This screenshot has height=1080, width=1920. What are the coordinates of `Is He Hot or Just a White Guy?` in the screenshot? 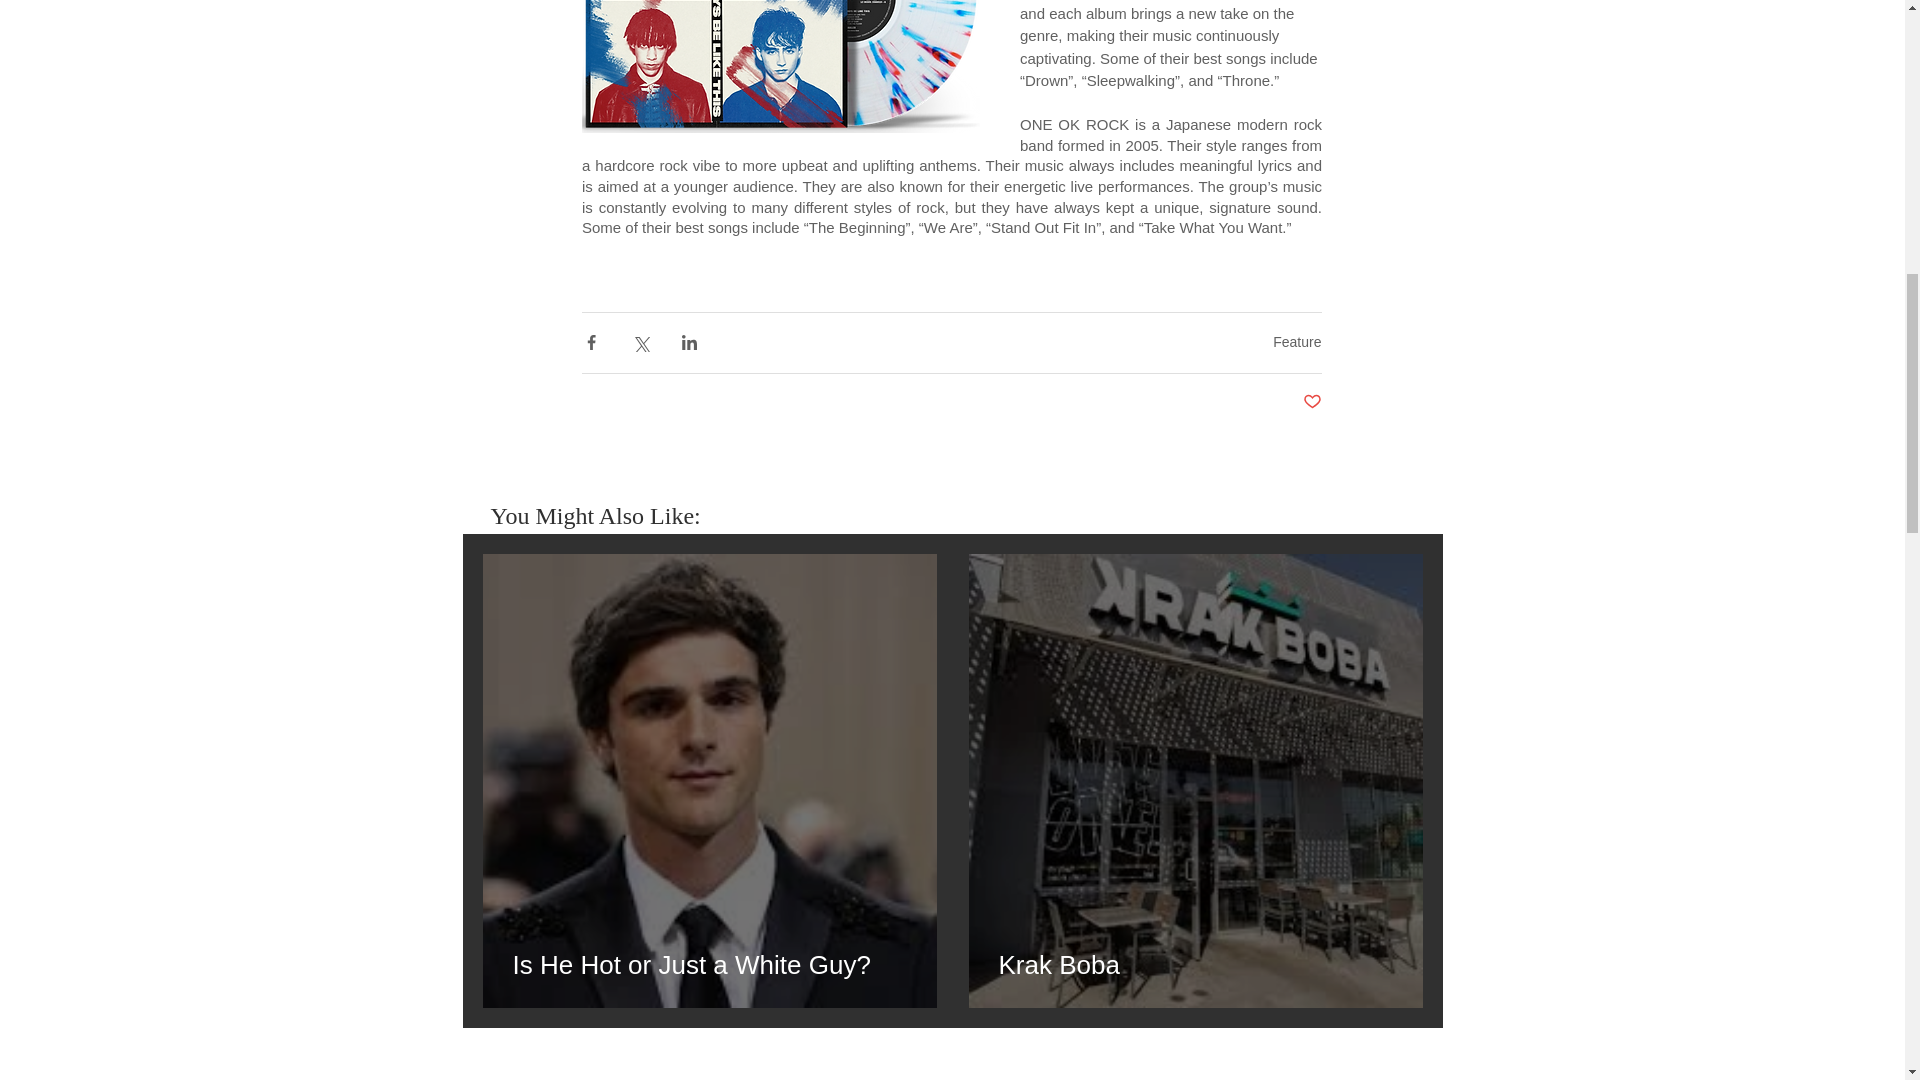 It's located at (709, 964).